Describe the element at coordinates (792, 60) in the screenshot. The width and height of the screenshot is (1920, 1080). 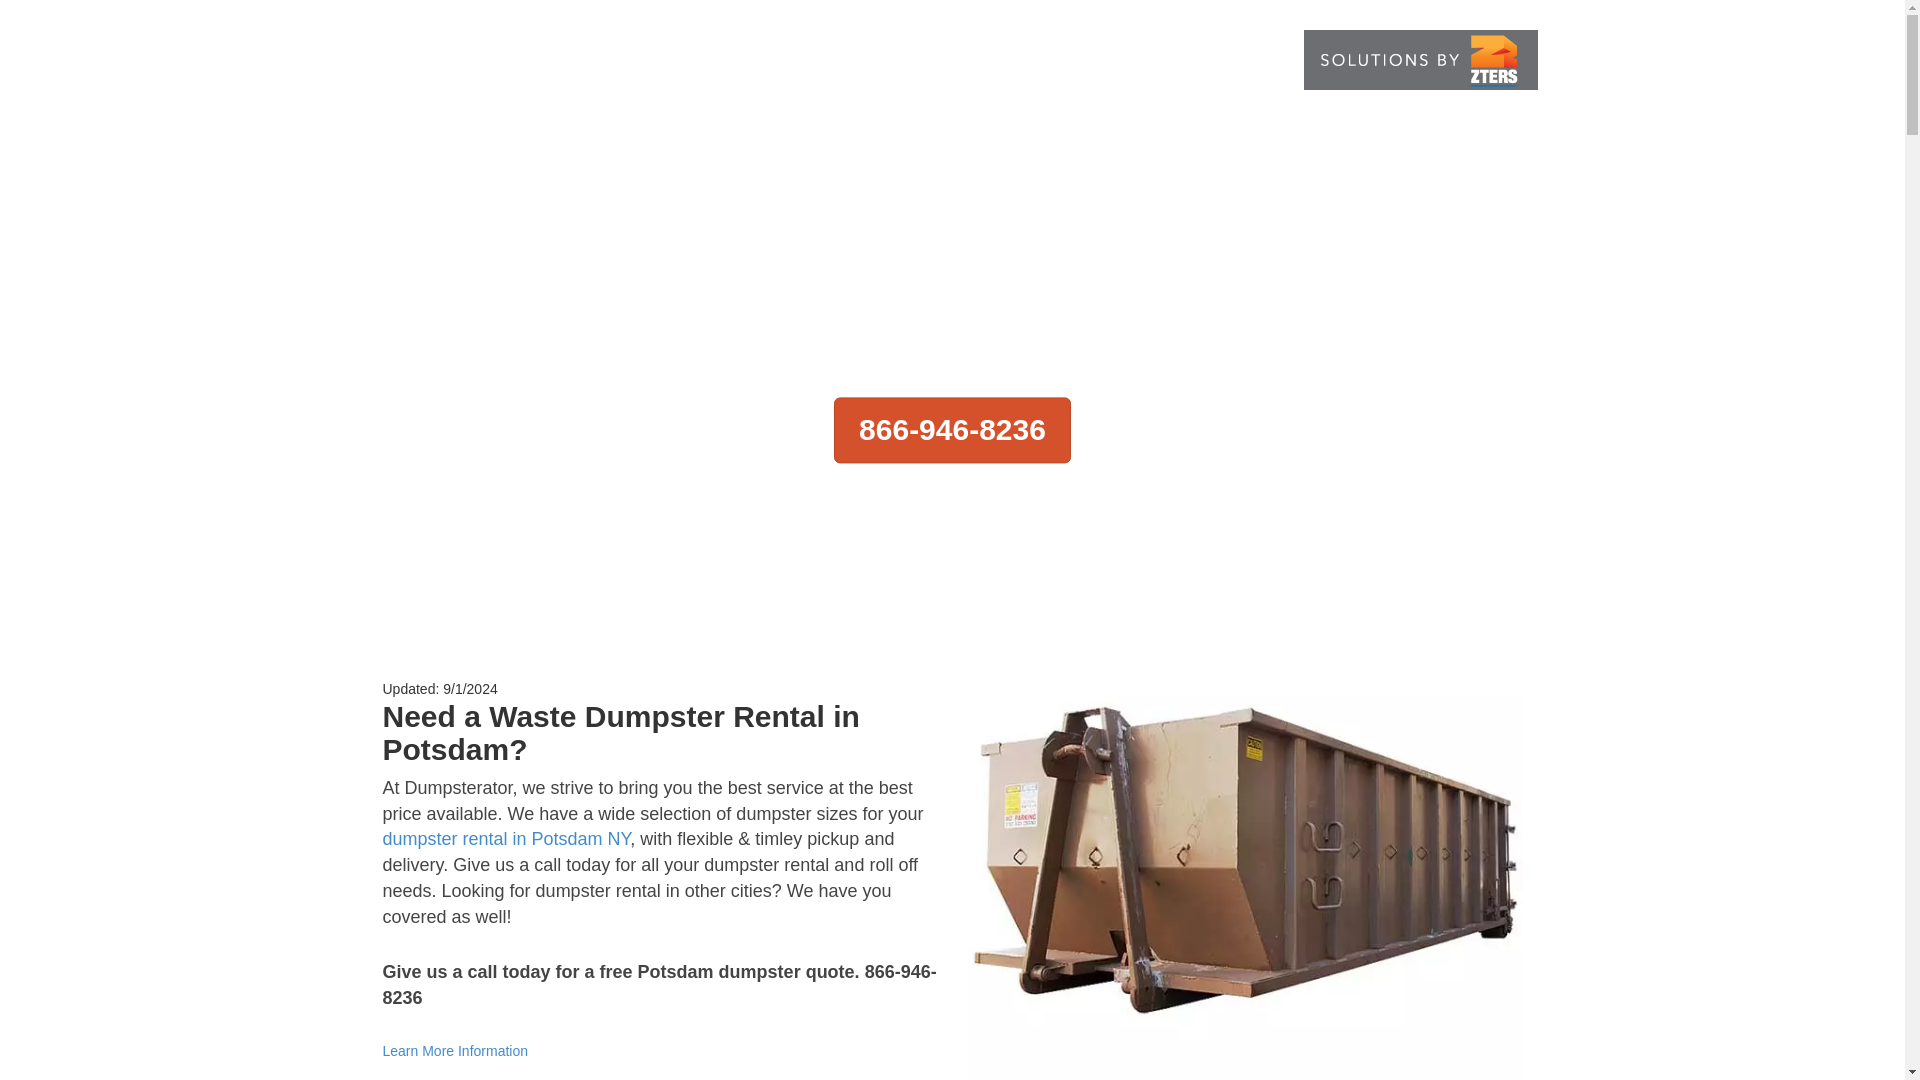
I see `HOME` at that location.